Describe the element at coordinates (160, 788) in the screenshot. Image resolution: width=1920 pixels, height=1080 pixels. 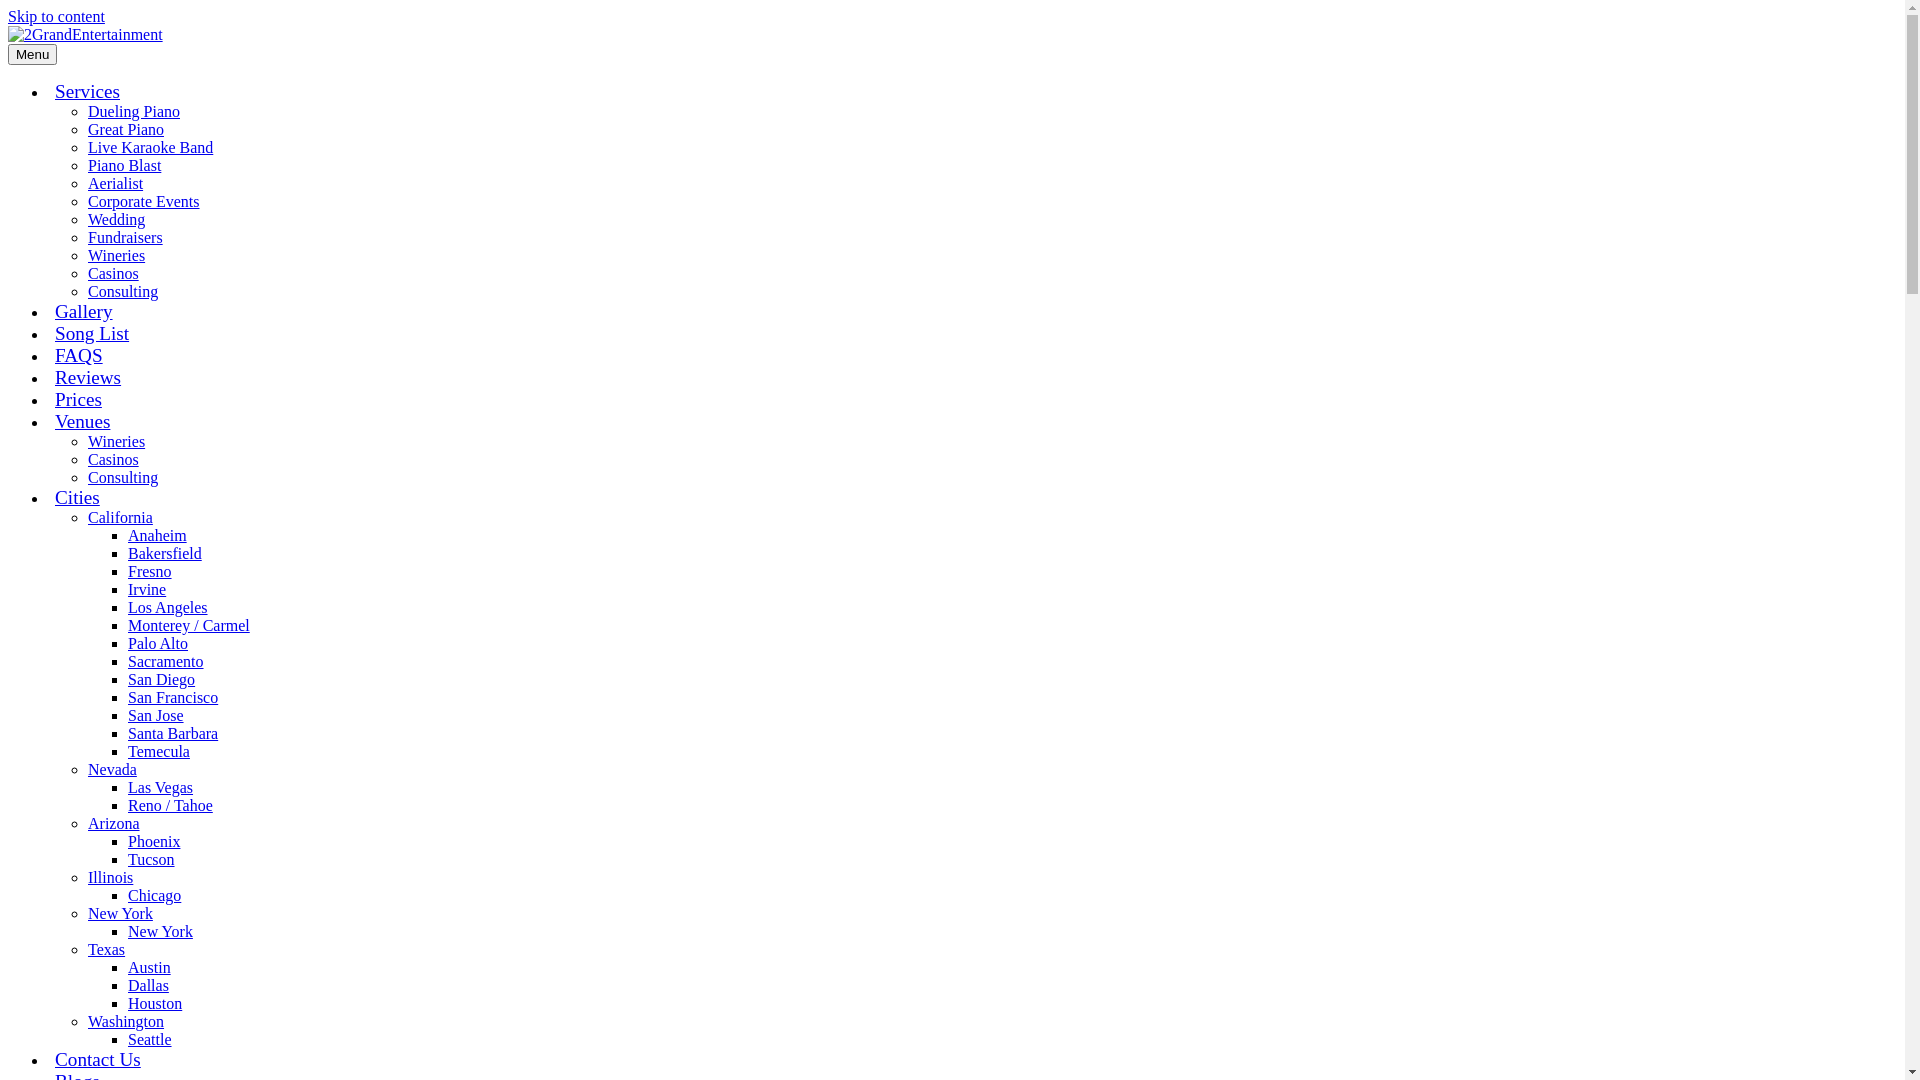
I see `Las Vegas` at that location.